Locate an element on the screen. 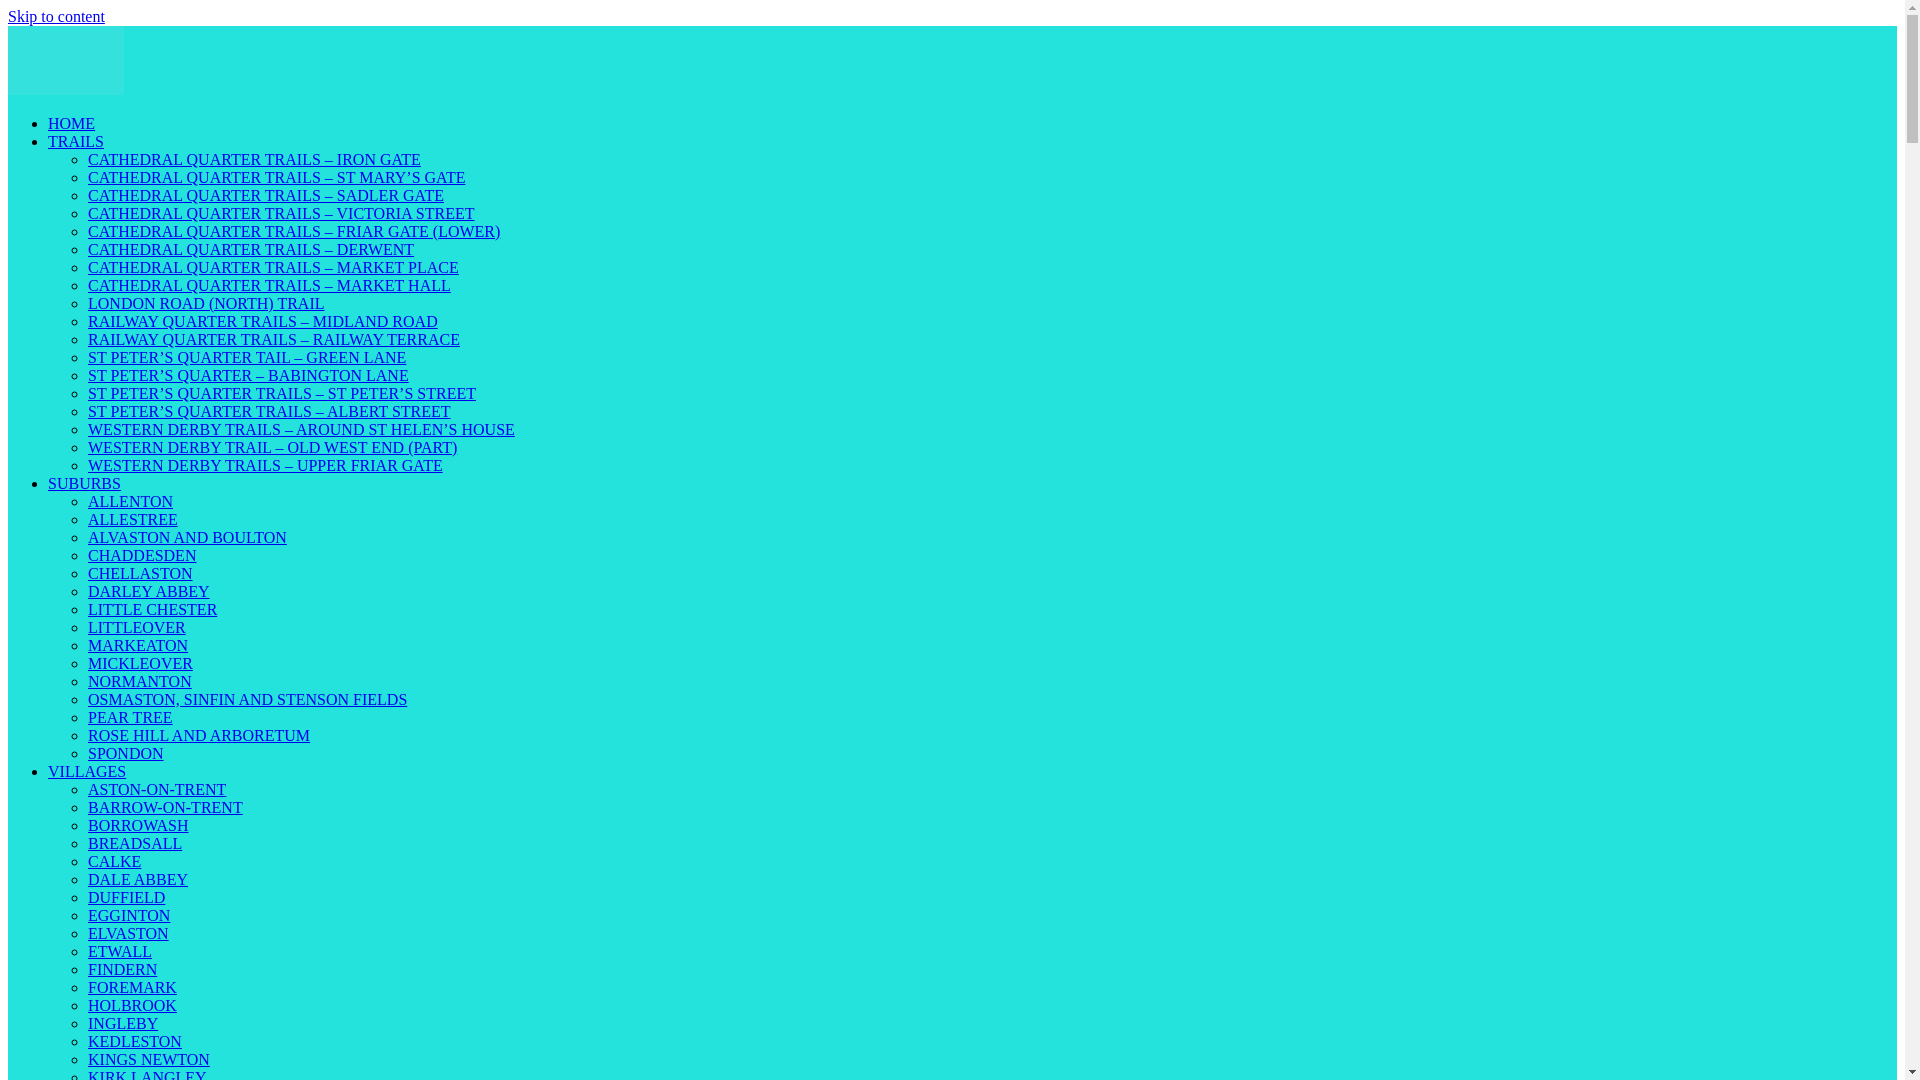 The height and width of the screenshot is (1080, 1920). CHELLASTON is located at coordinates (140, 573).